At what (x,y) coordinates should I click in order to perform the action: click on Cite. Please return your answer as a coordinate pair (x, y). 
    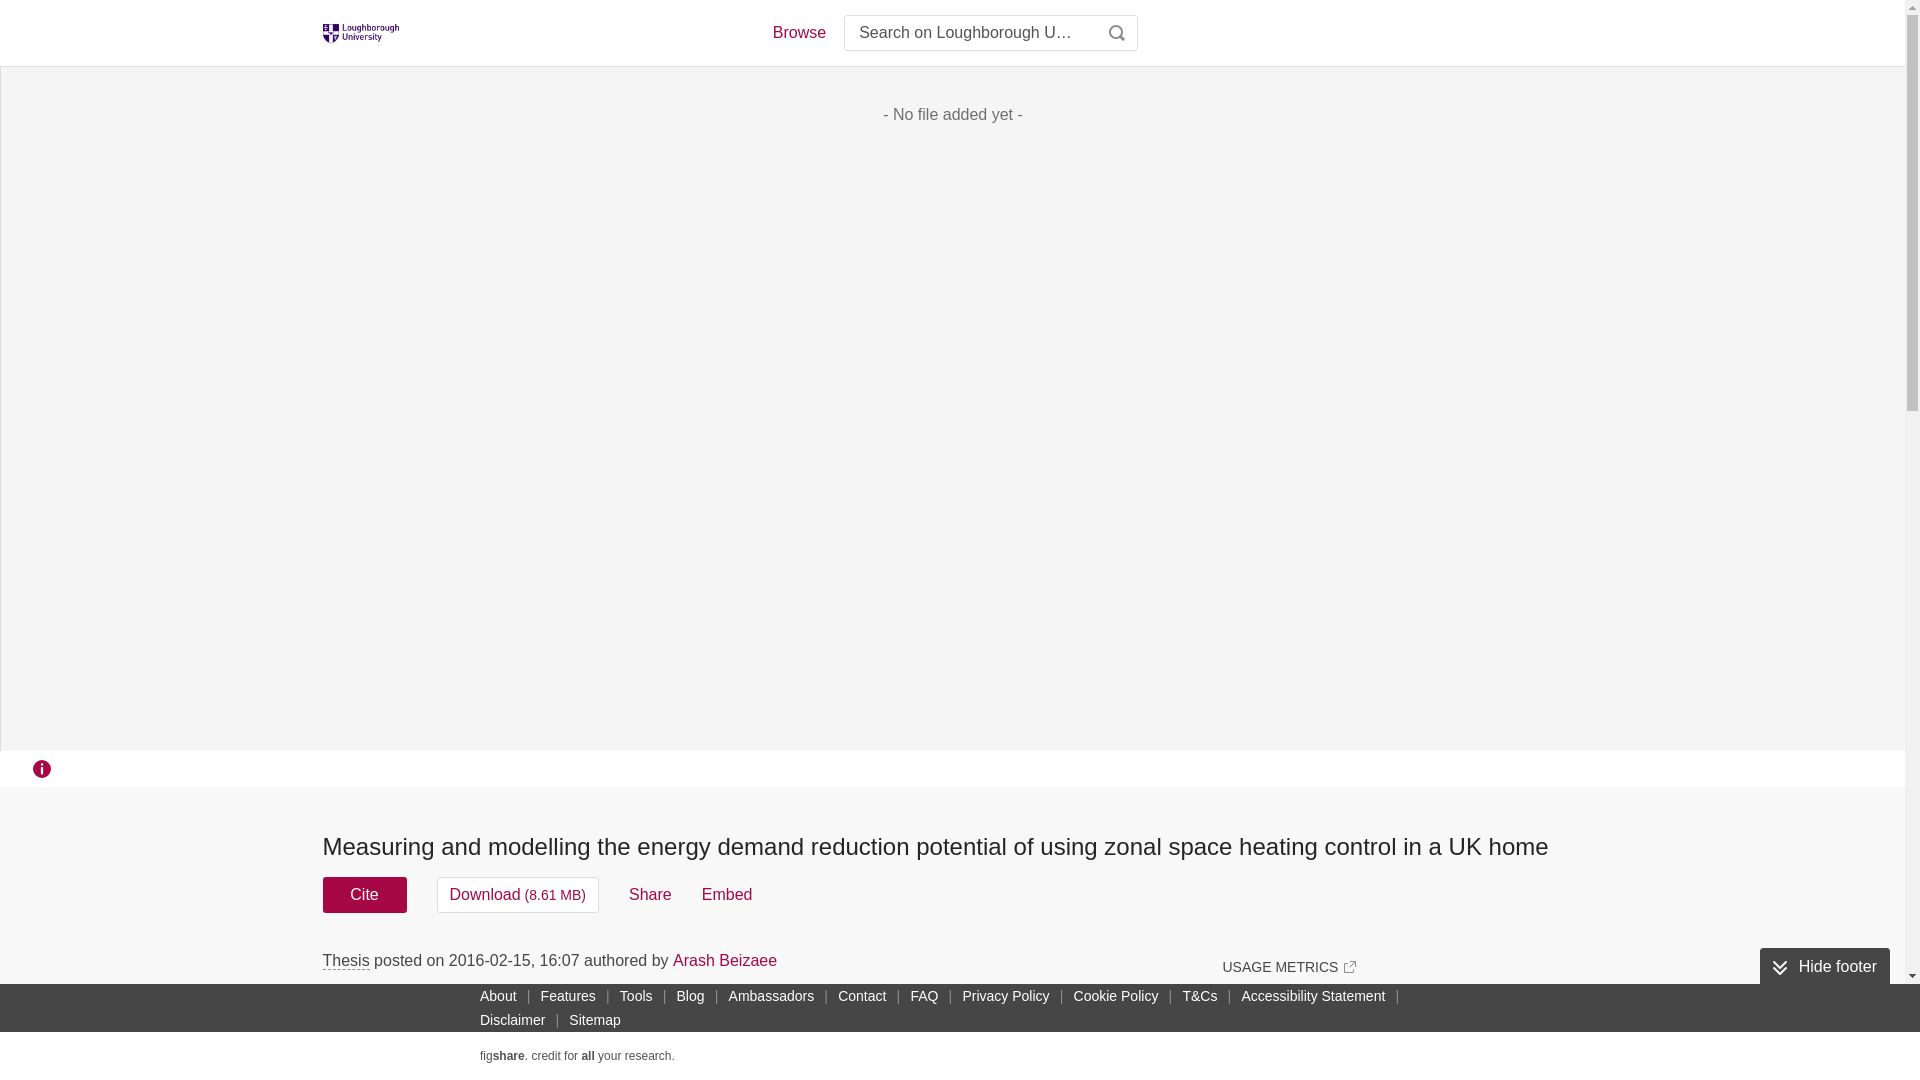
    Looking at the image, I should click on (364, 894).